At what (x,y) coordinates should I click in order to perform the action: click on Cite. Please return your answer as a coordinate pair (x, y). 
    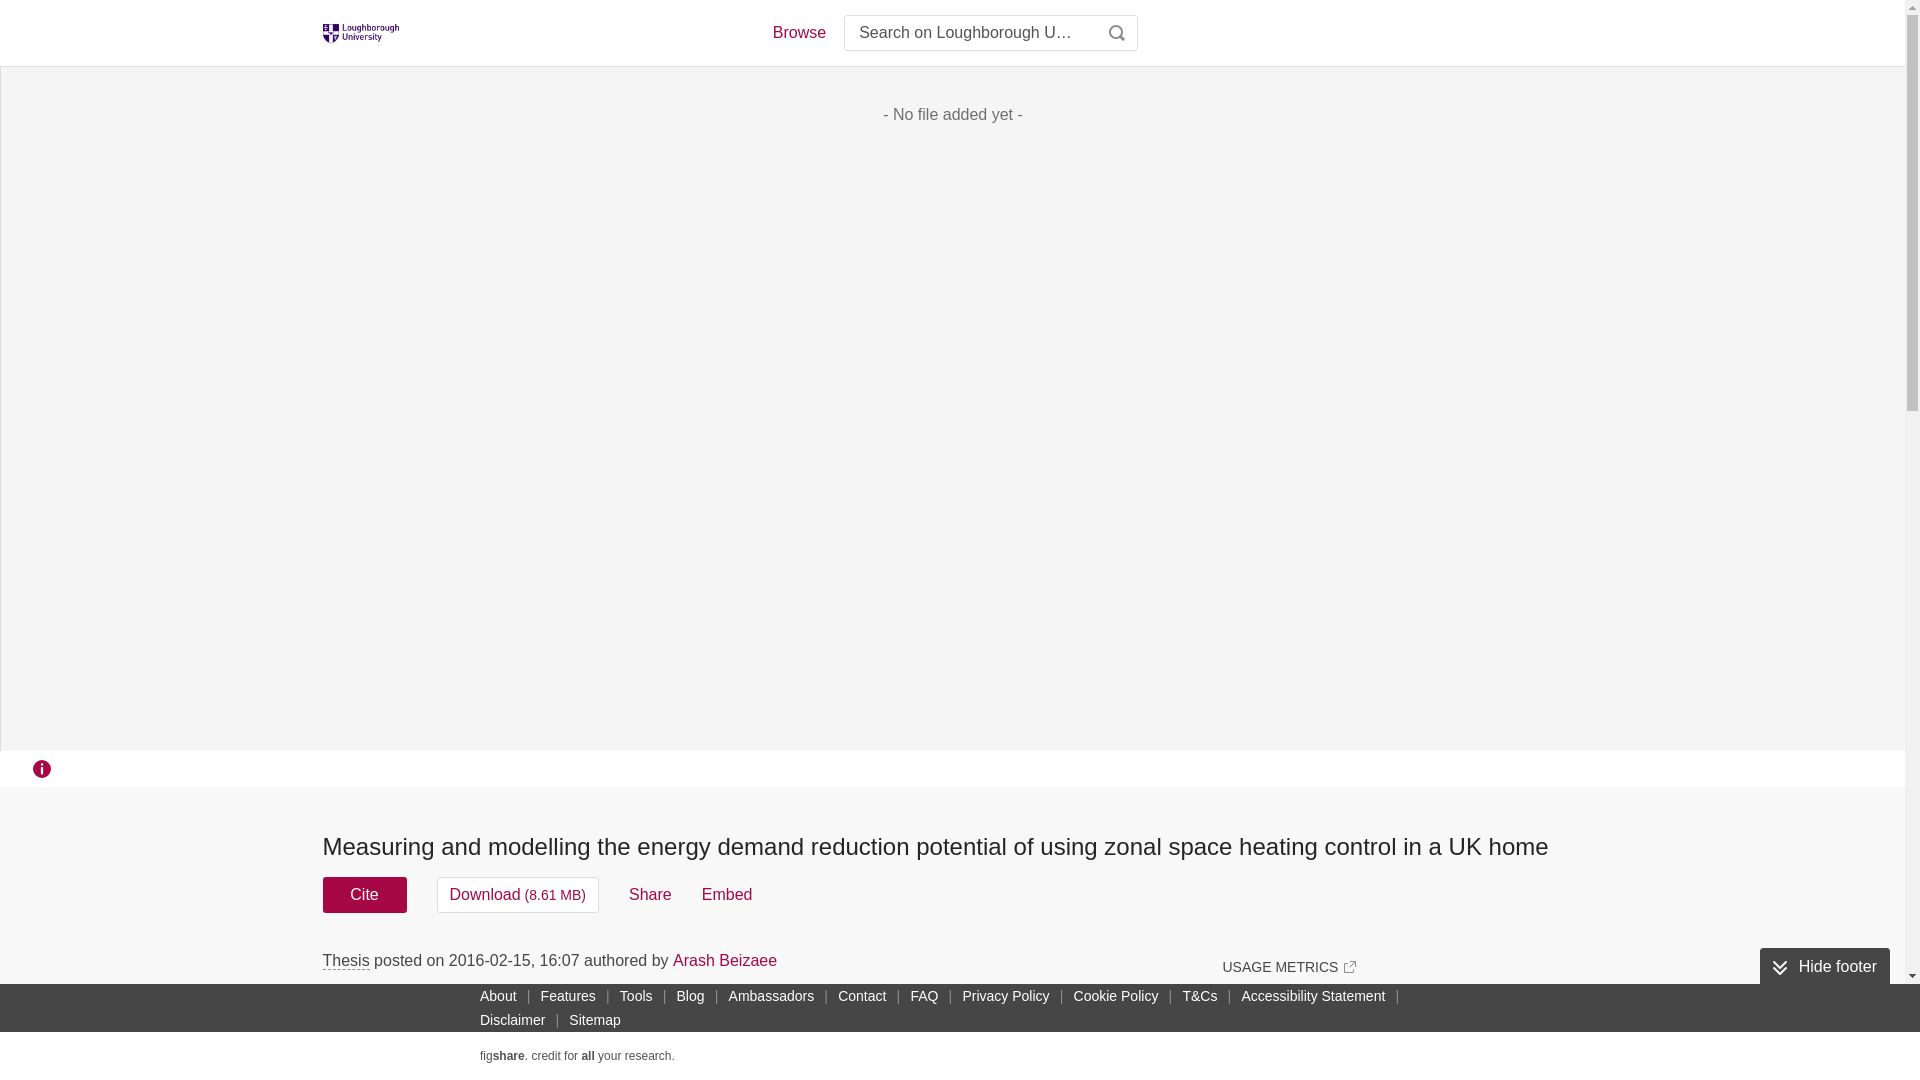
    Looking at the image, I should click on (364, 894).